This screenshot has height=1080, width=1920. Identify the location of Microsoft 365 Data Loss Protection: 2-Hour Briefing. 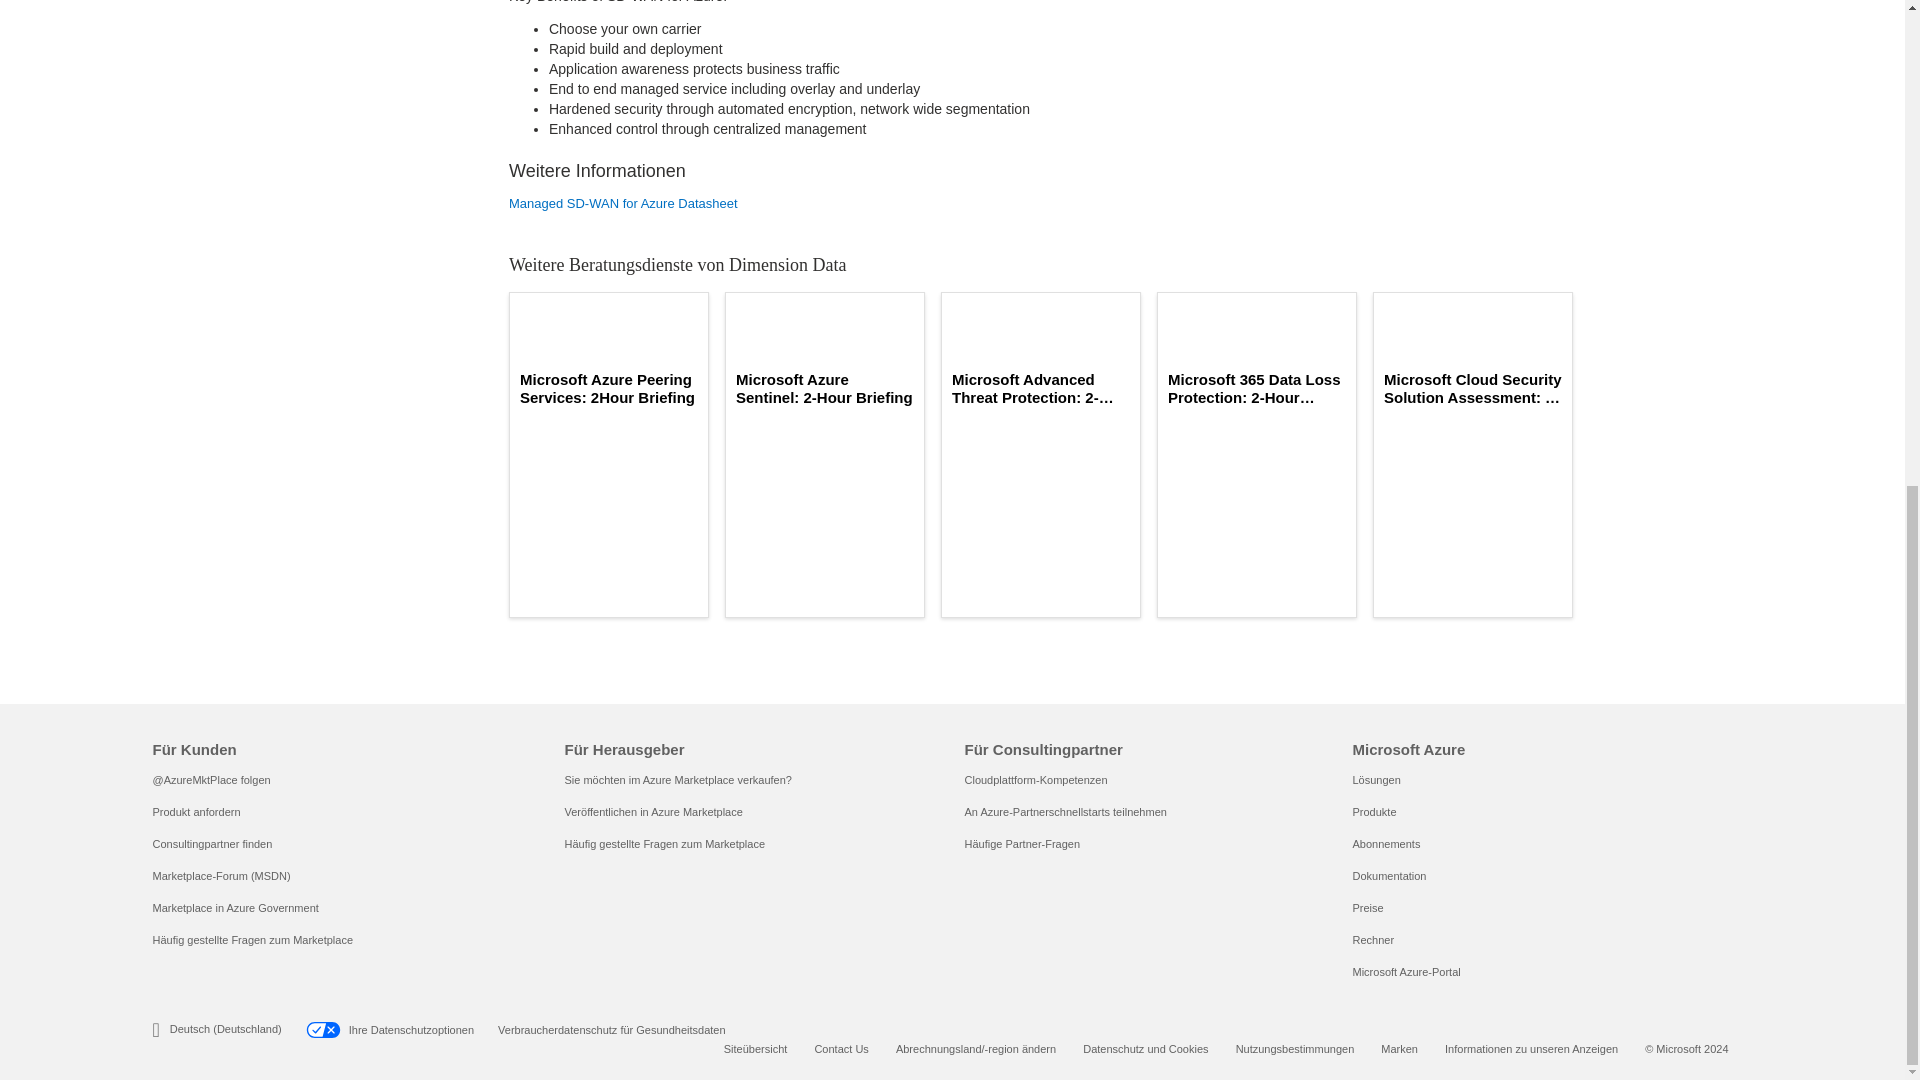
(1256, 389).